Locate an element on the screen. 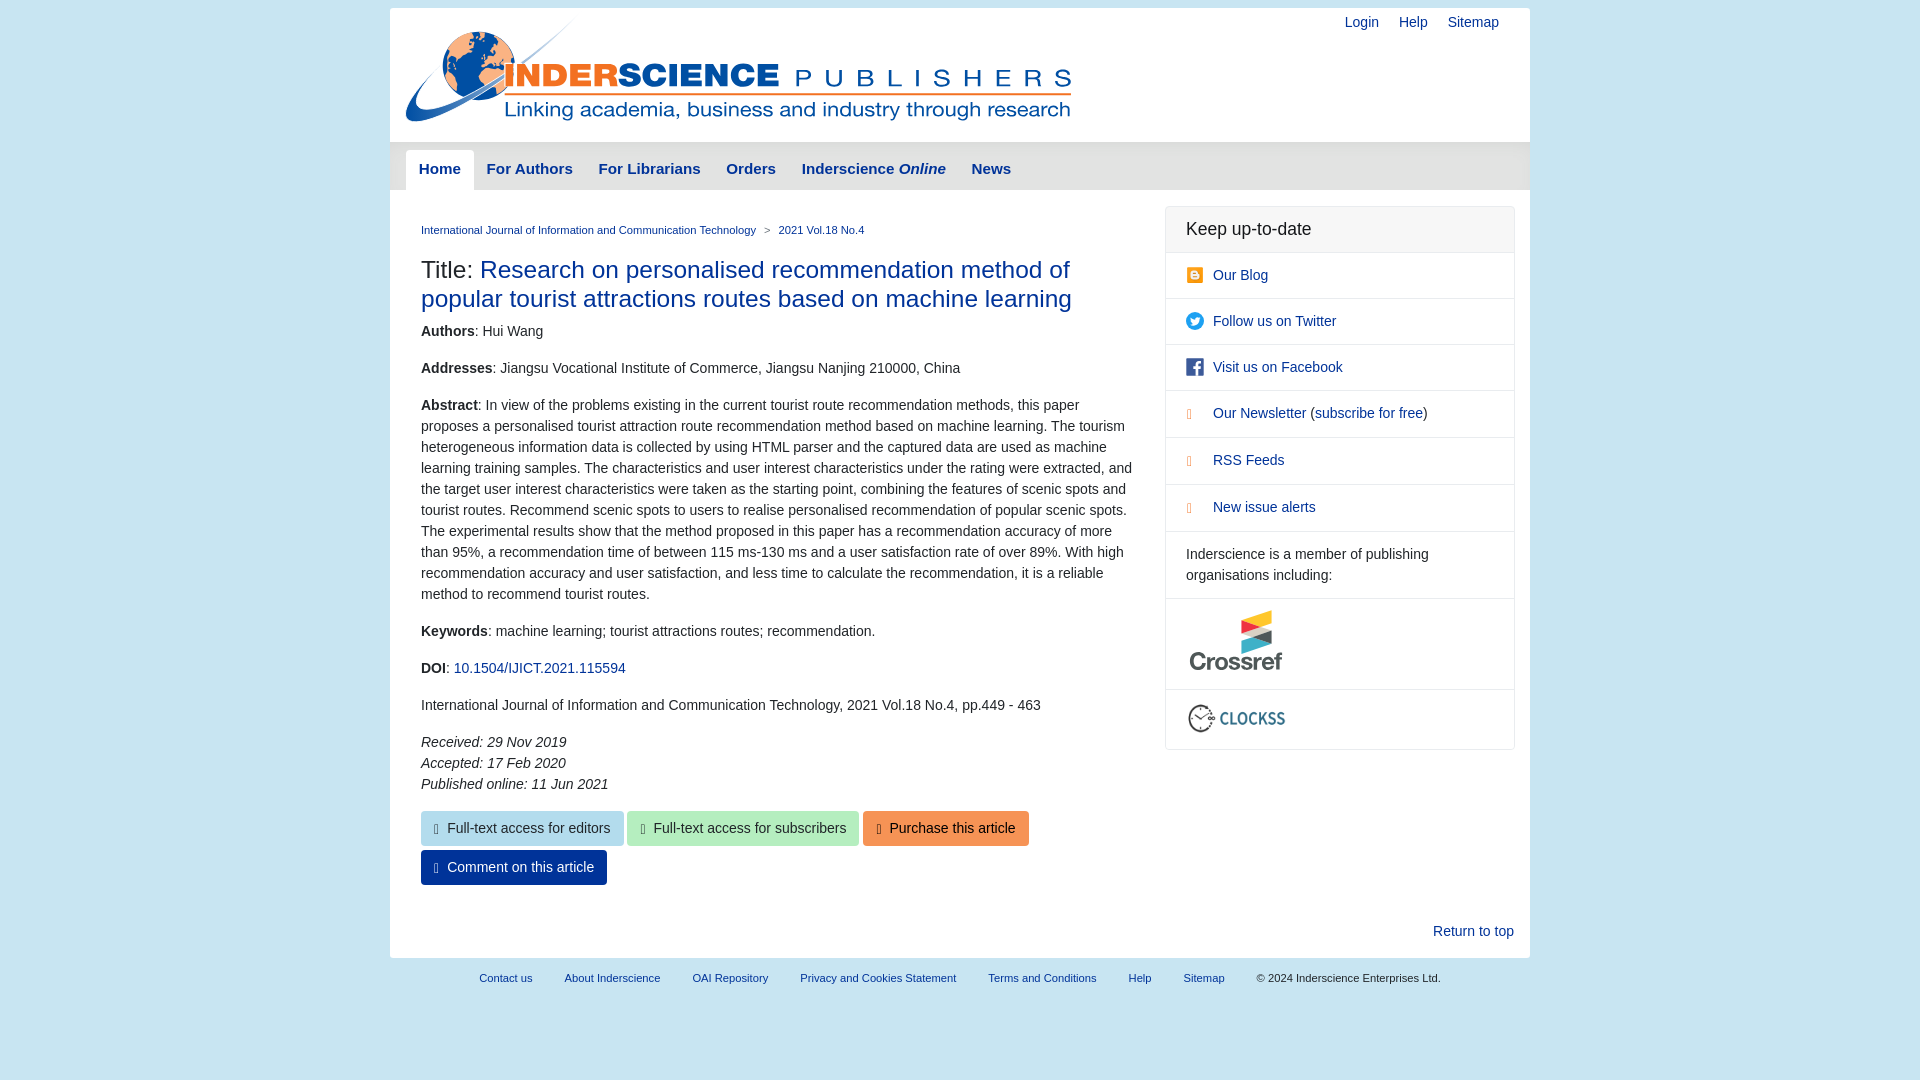 This screenshot has height=1080, width=1920. Our Newsletter is located at coordinates (1248, 413).